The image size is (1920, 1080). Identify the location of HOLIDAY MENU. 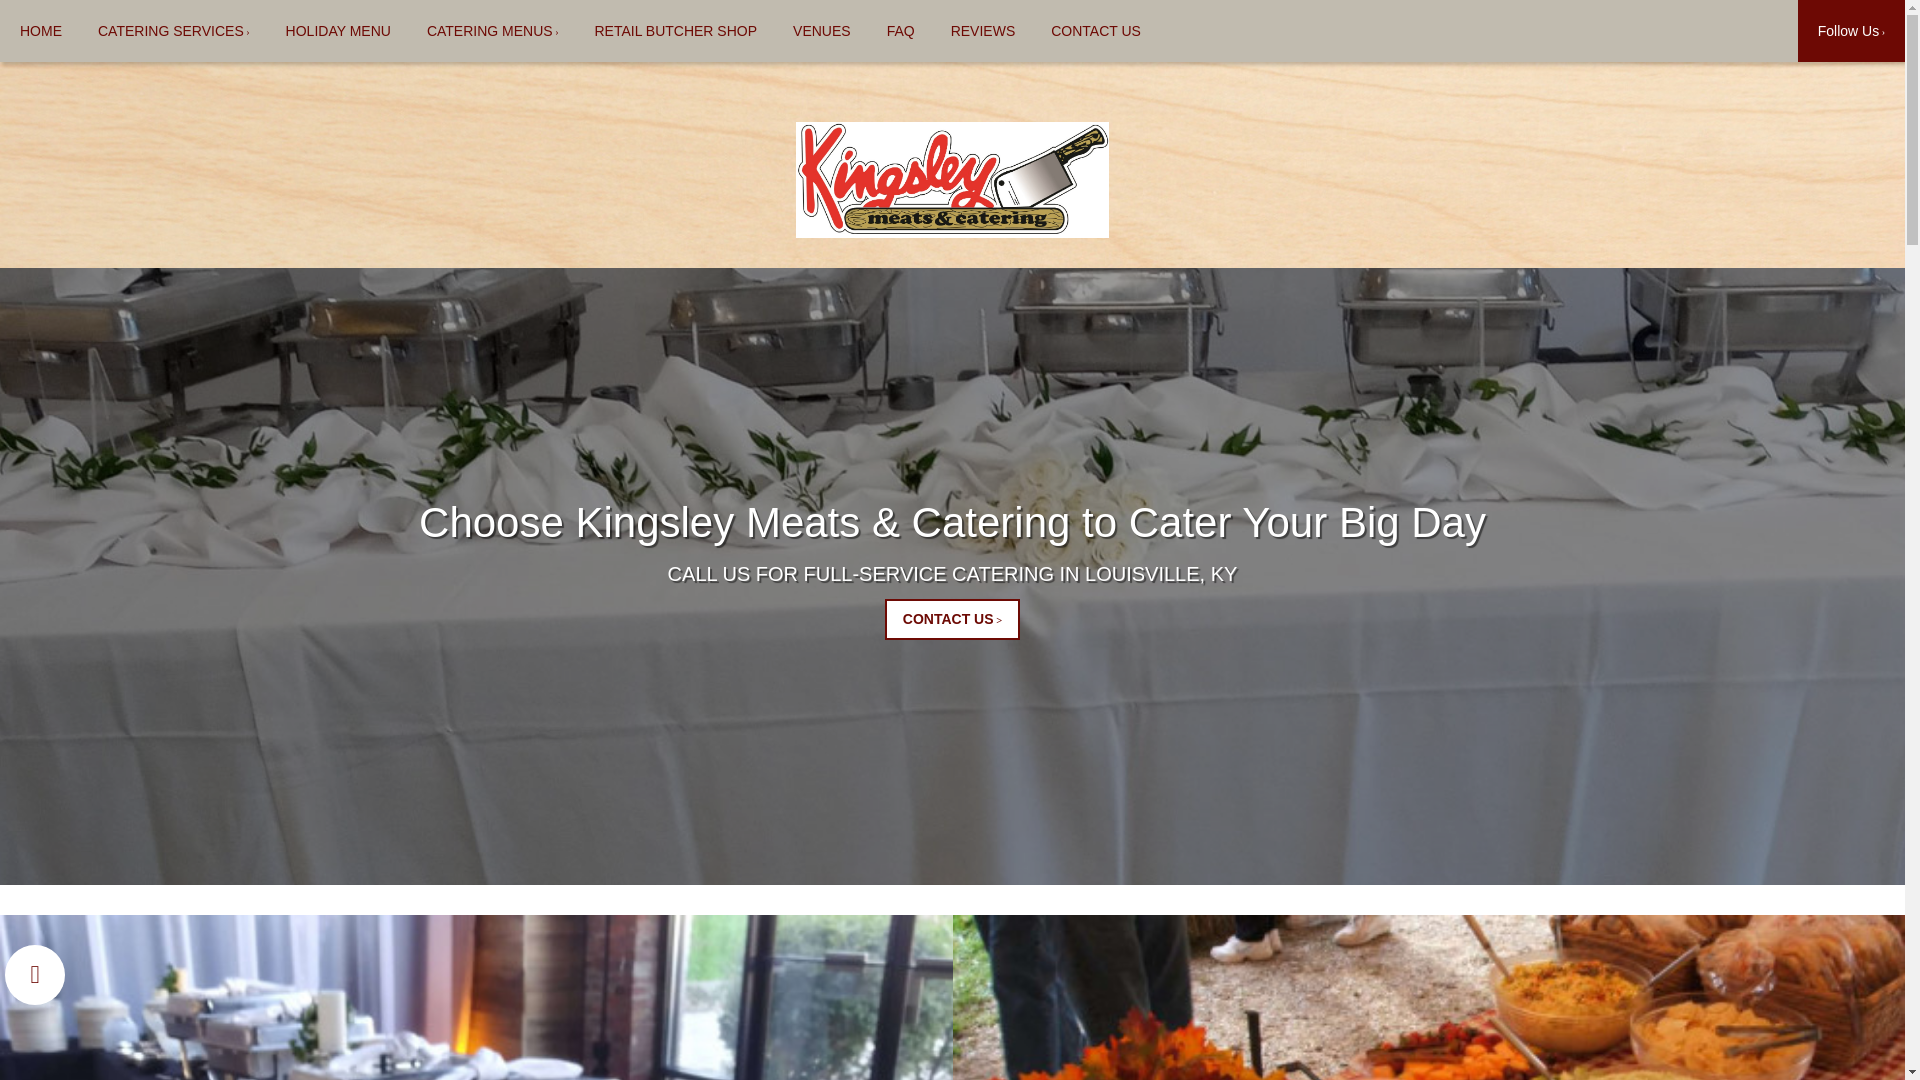
(338, 30).